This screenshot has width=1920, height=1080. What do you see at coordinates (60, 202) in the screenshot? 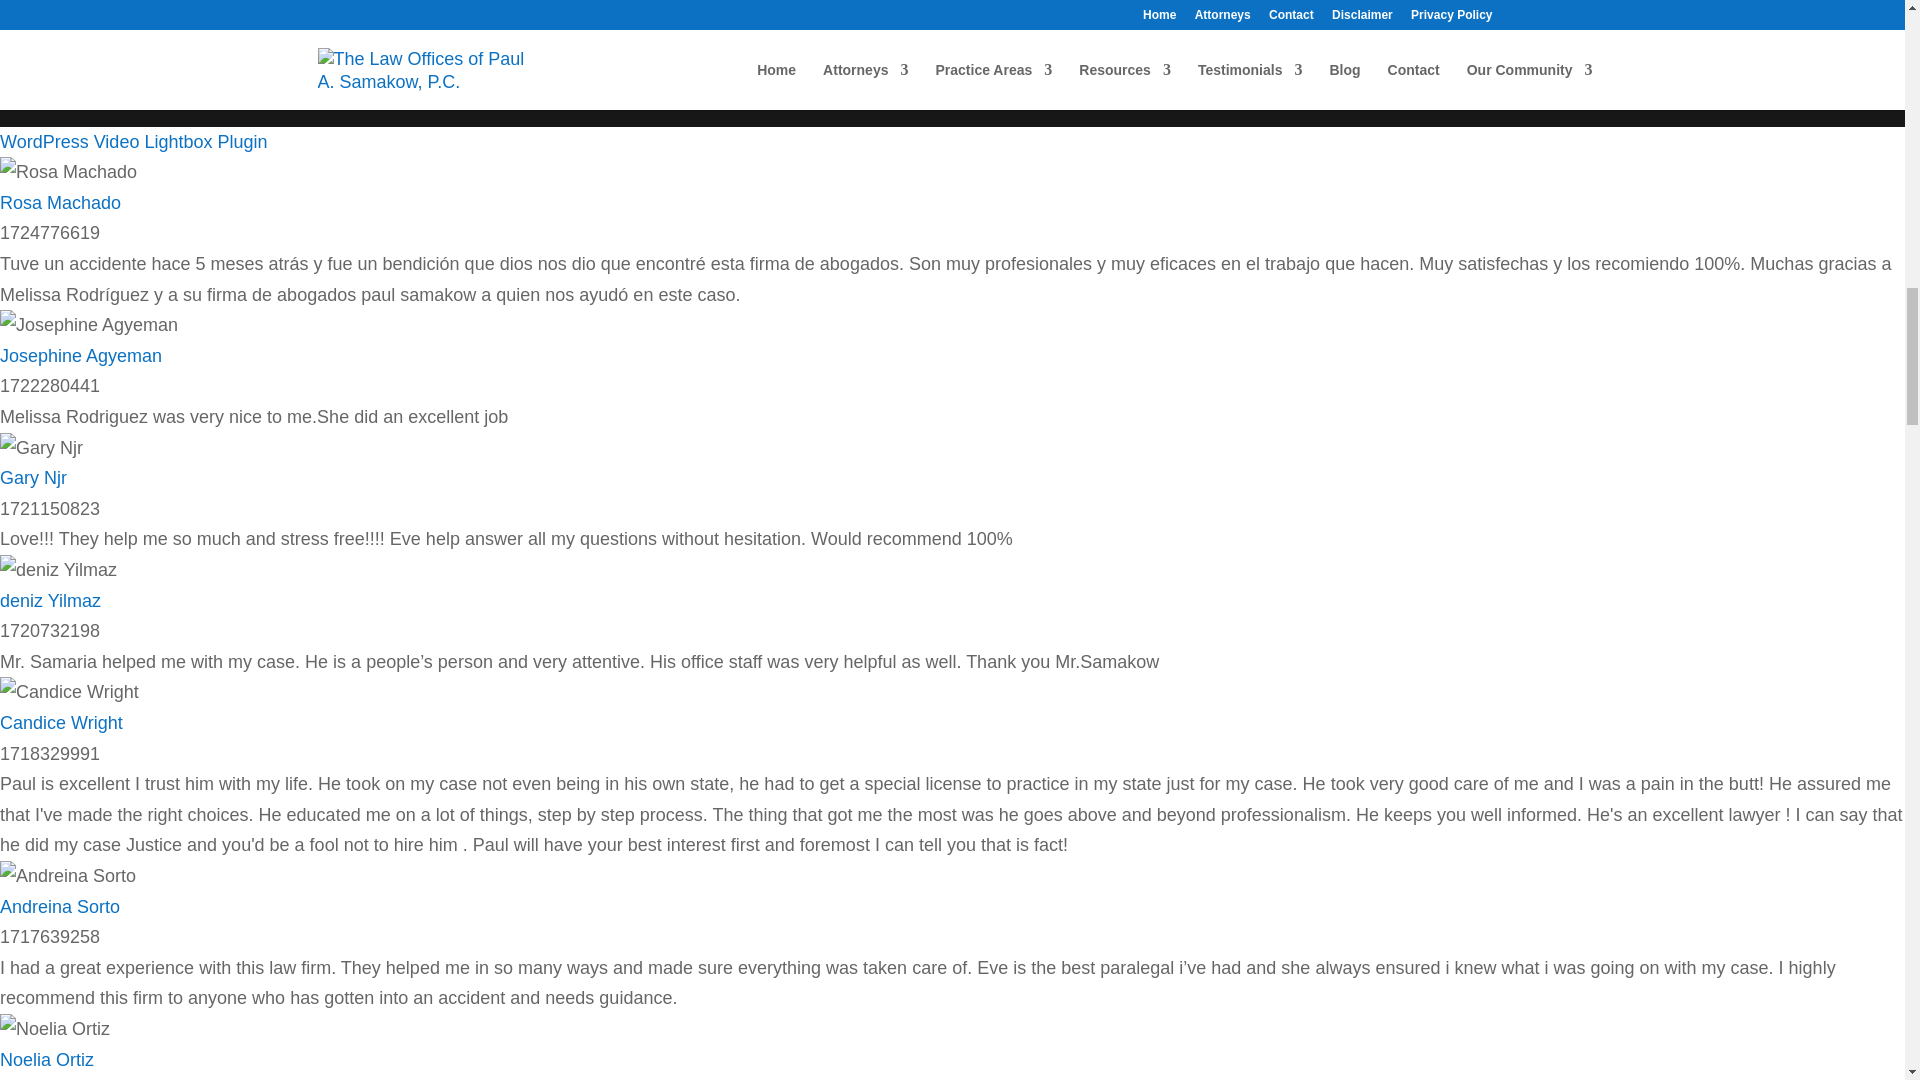
I see `Rosa Machado` at bounding box center [60, 202].